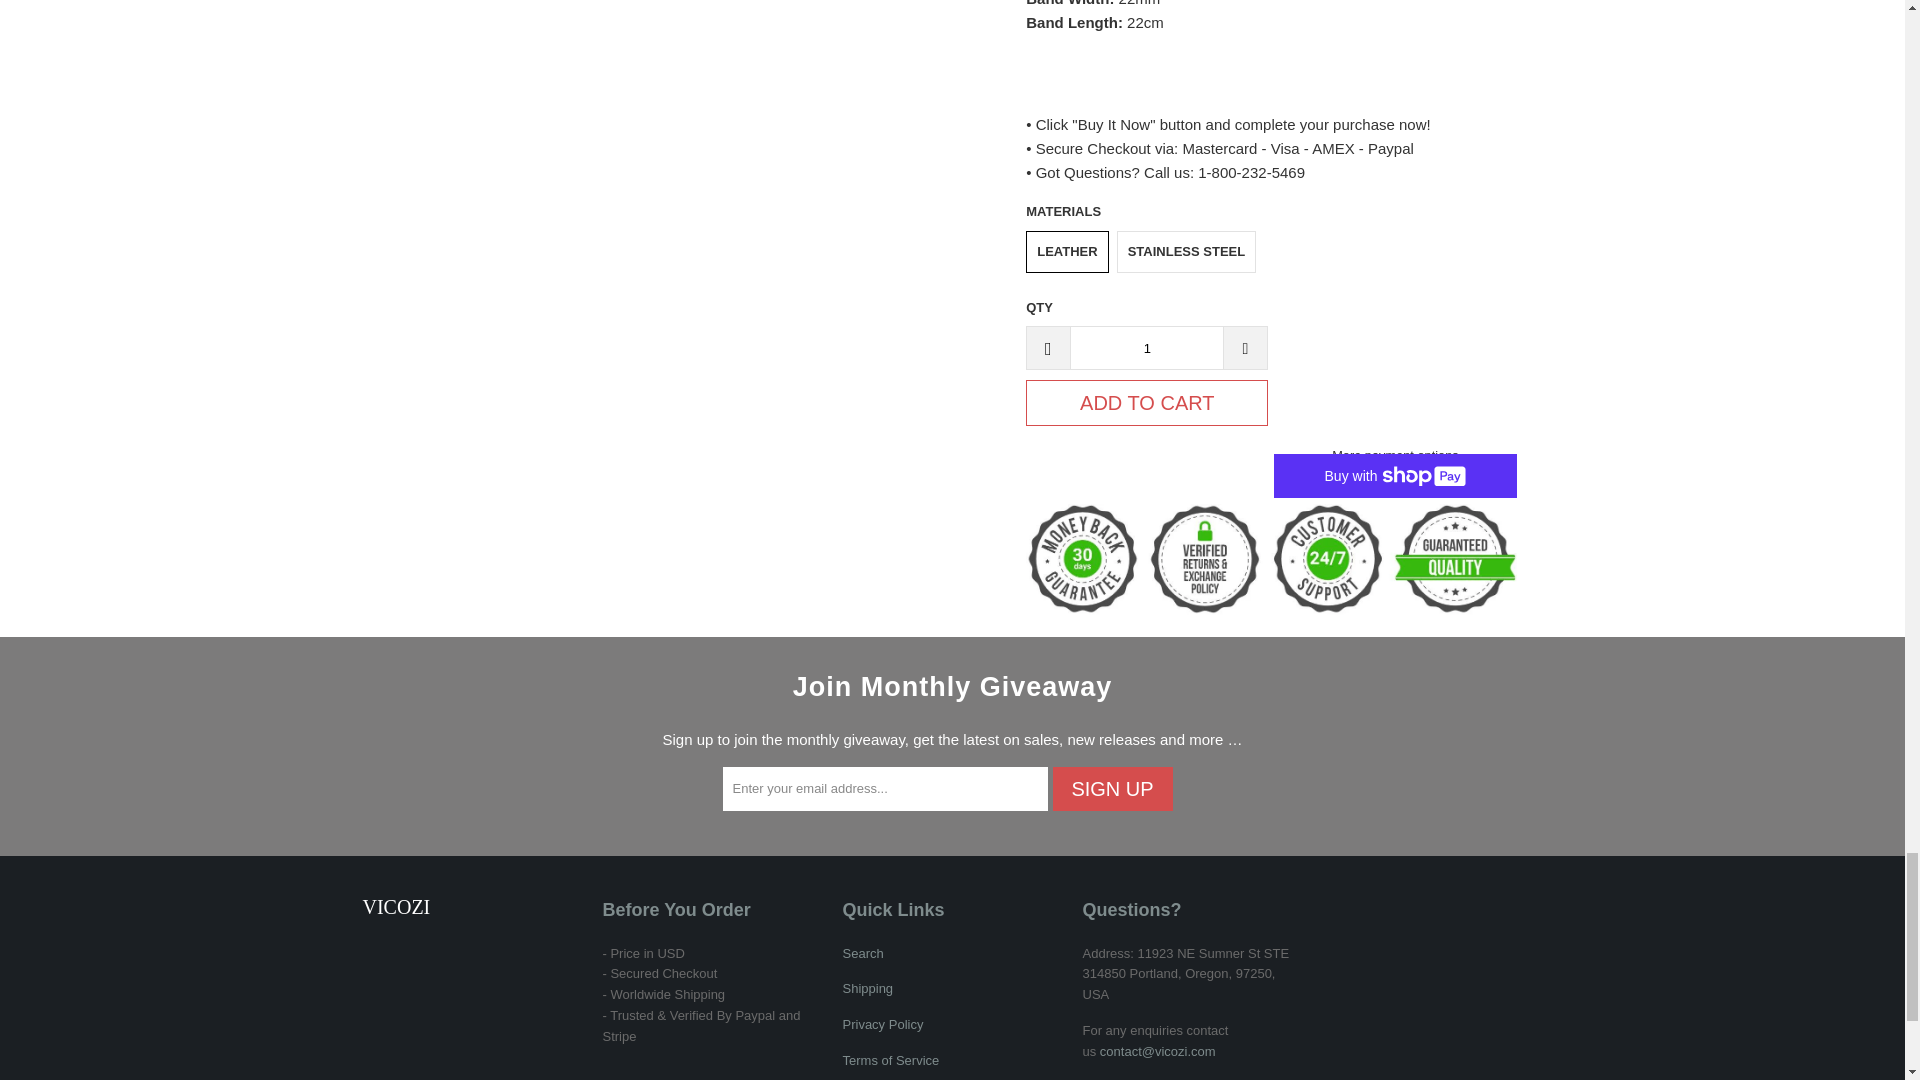 This screenshot has height=1080, width=1920. What do you see at coordinates (1158, 1052) in the screenshot?
I see `Contact Us` at bounding box center [1158, 1052].